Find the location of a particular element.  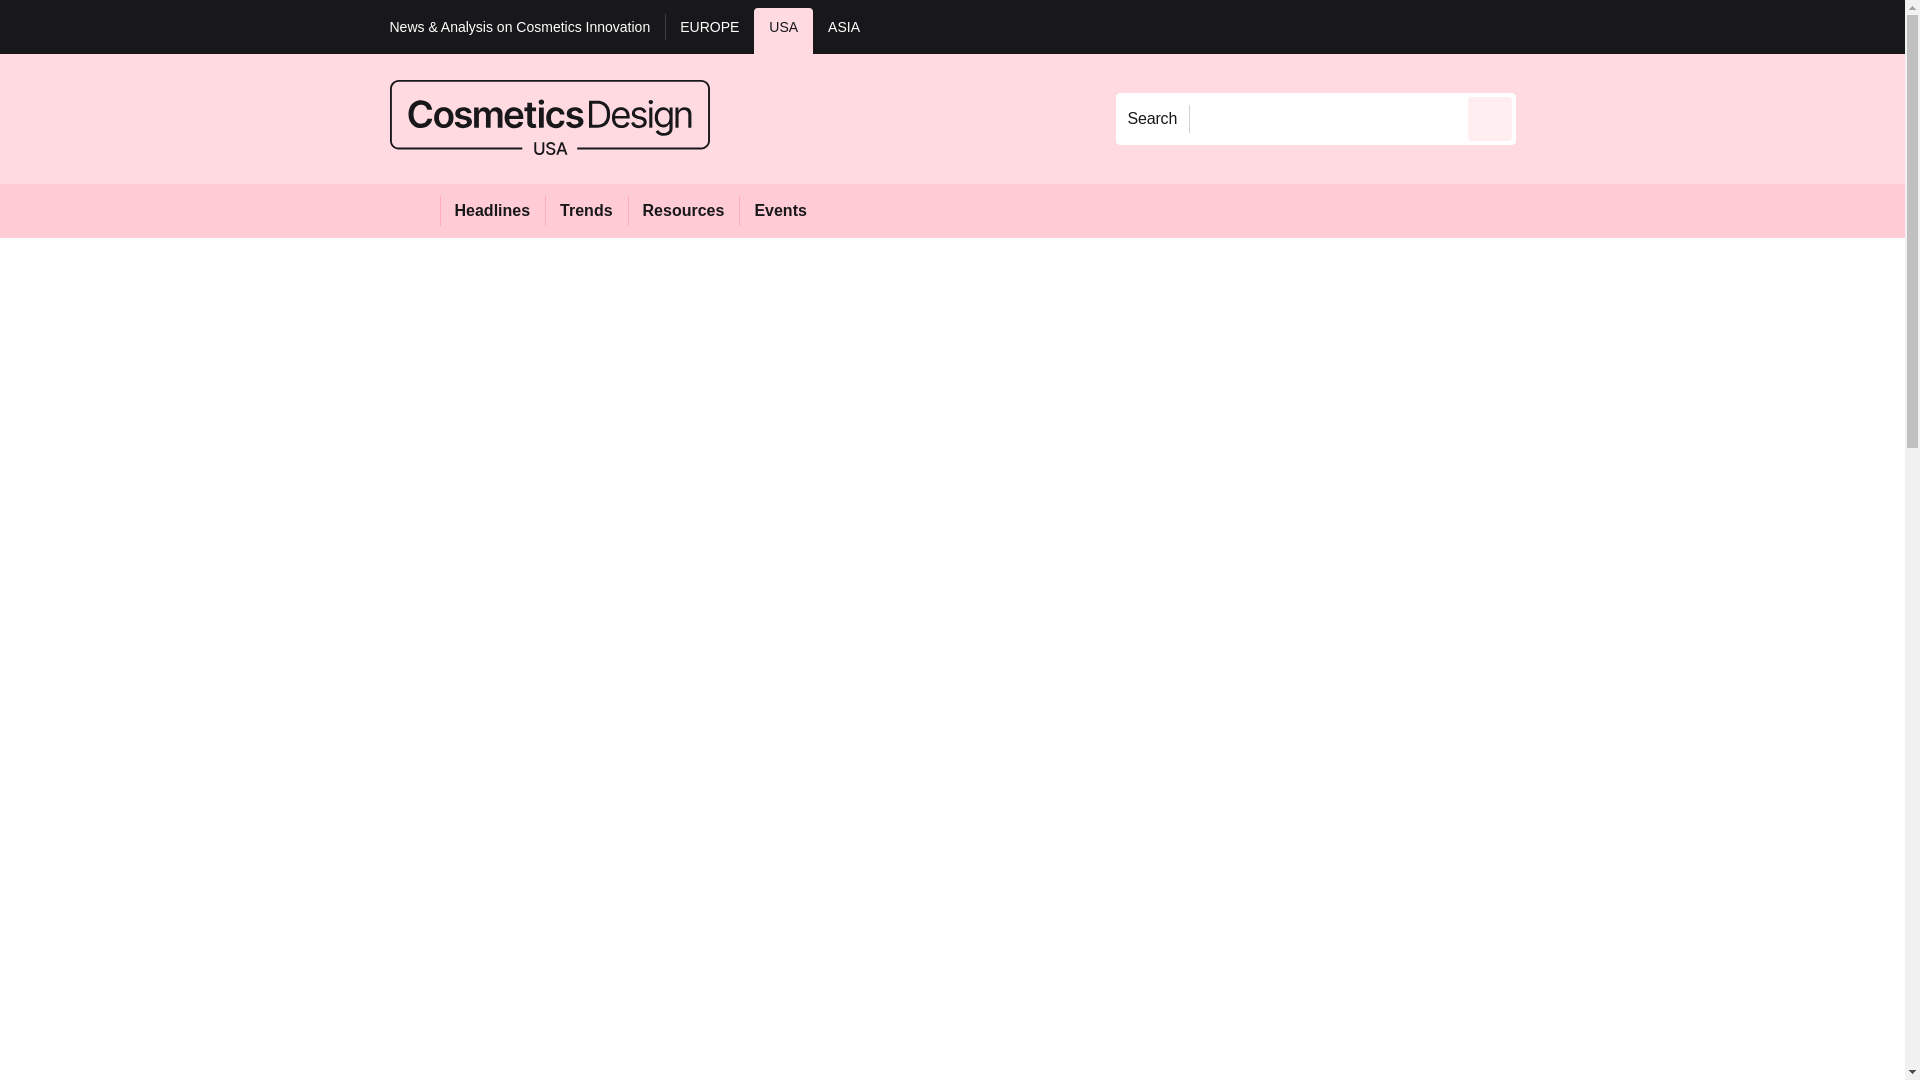

My account is located at coordinates (1658, 26).